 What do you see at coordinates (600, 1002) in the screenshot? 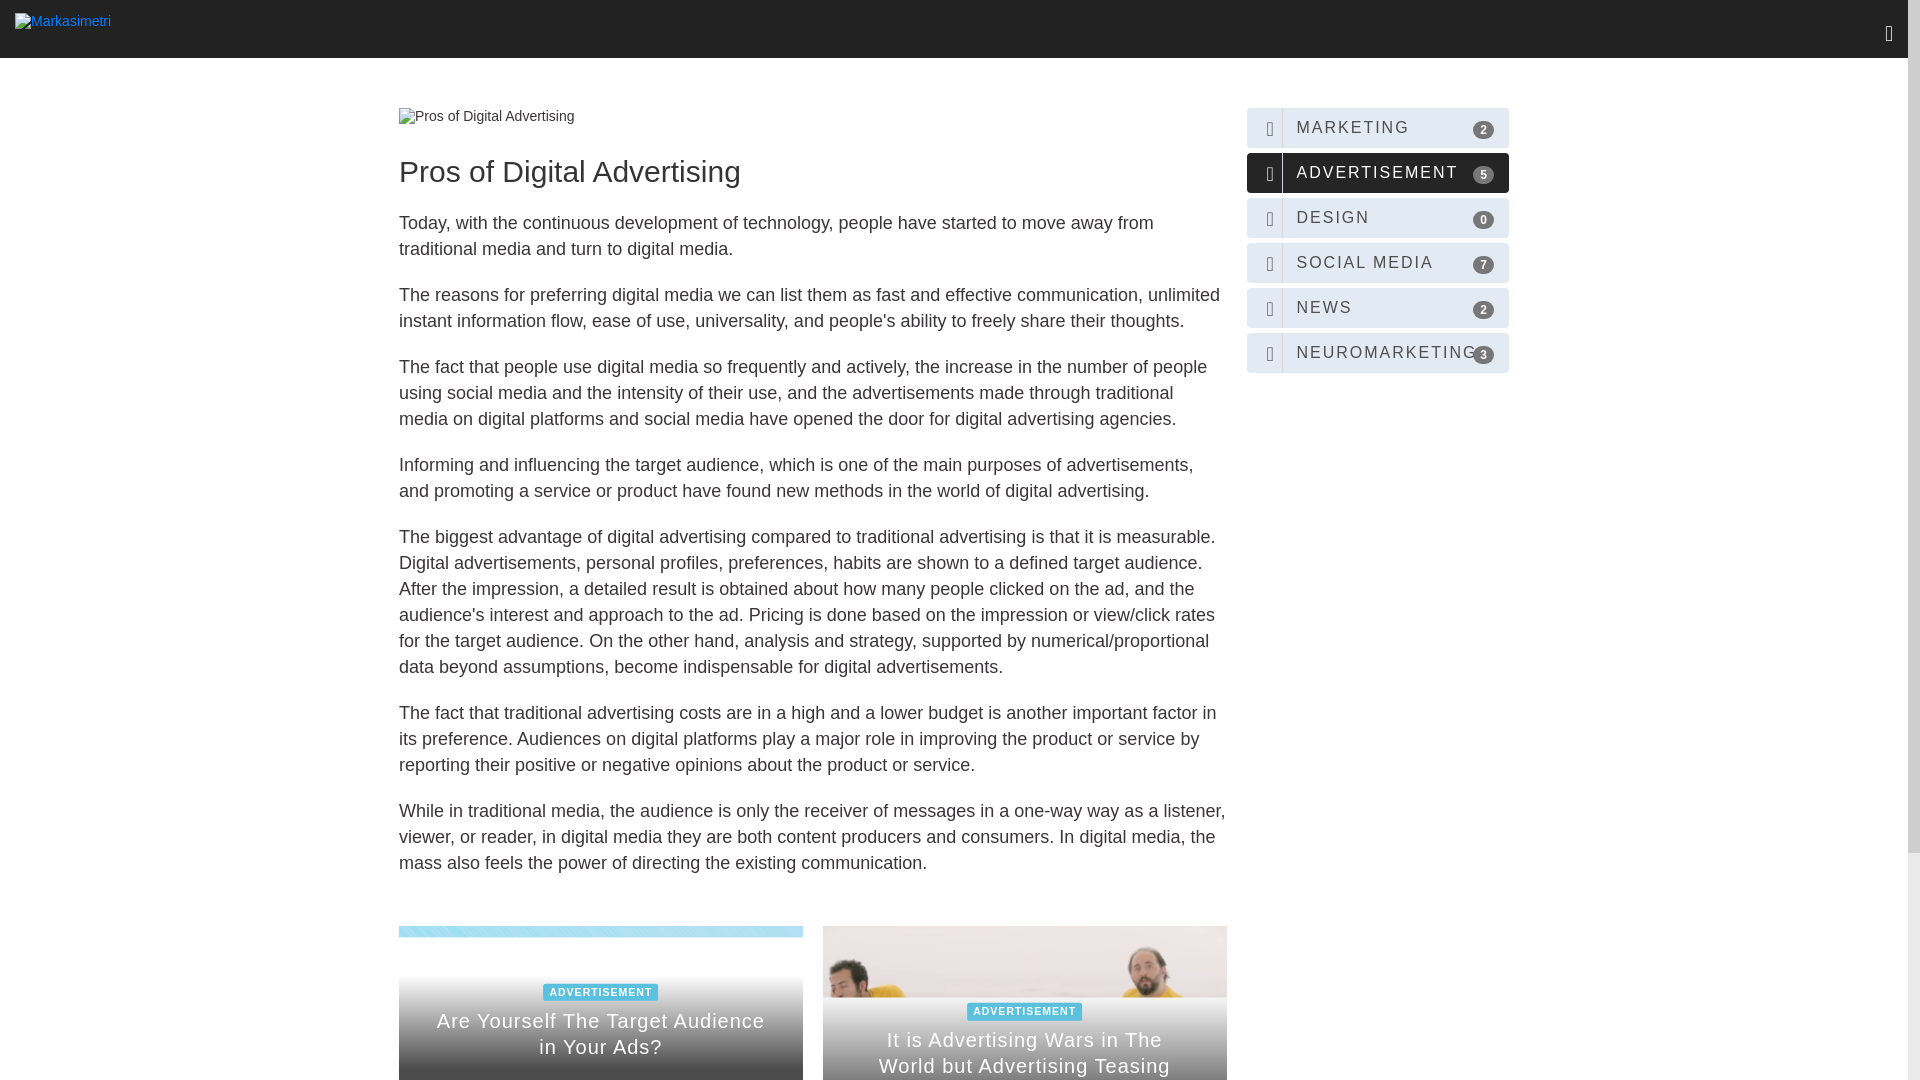
I see `Are Yourself The Target Audience in Your Ads?` at bounding box center [600, 1002].